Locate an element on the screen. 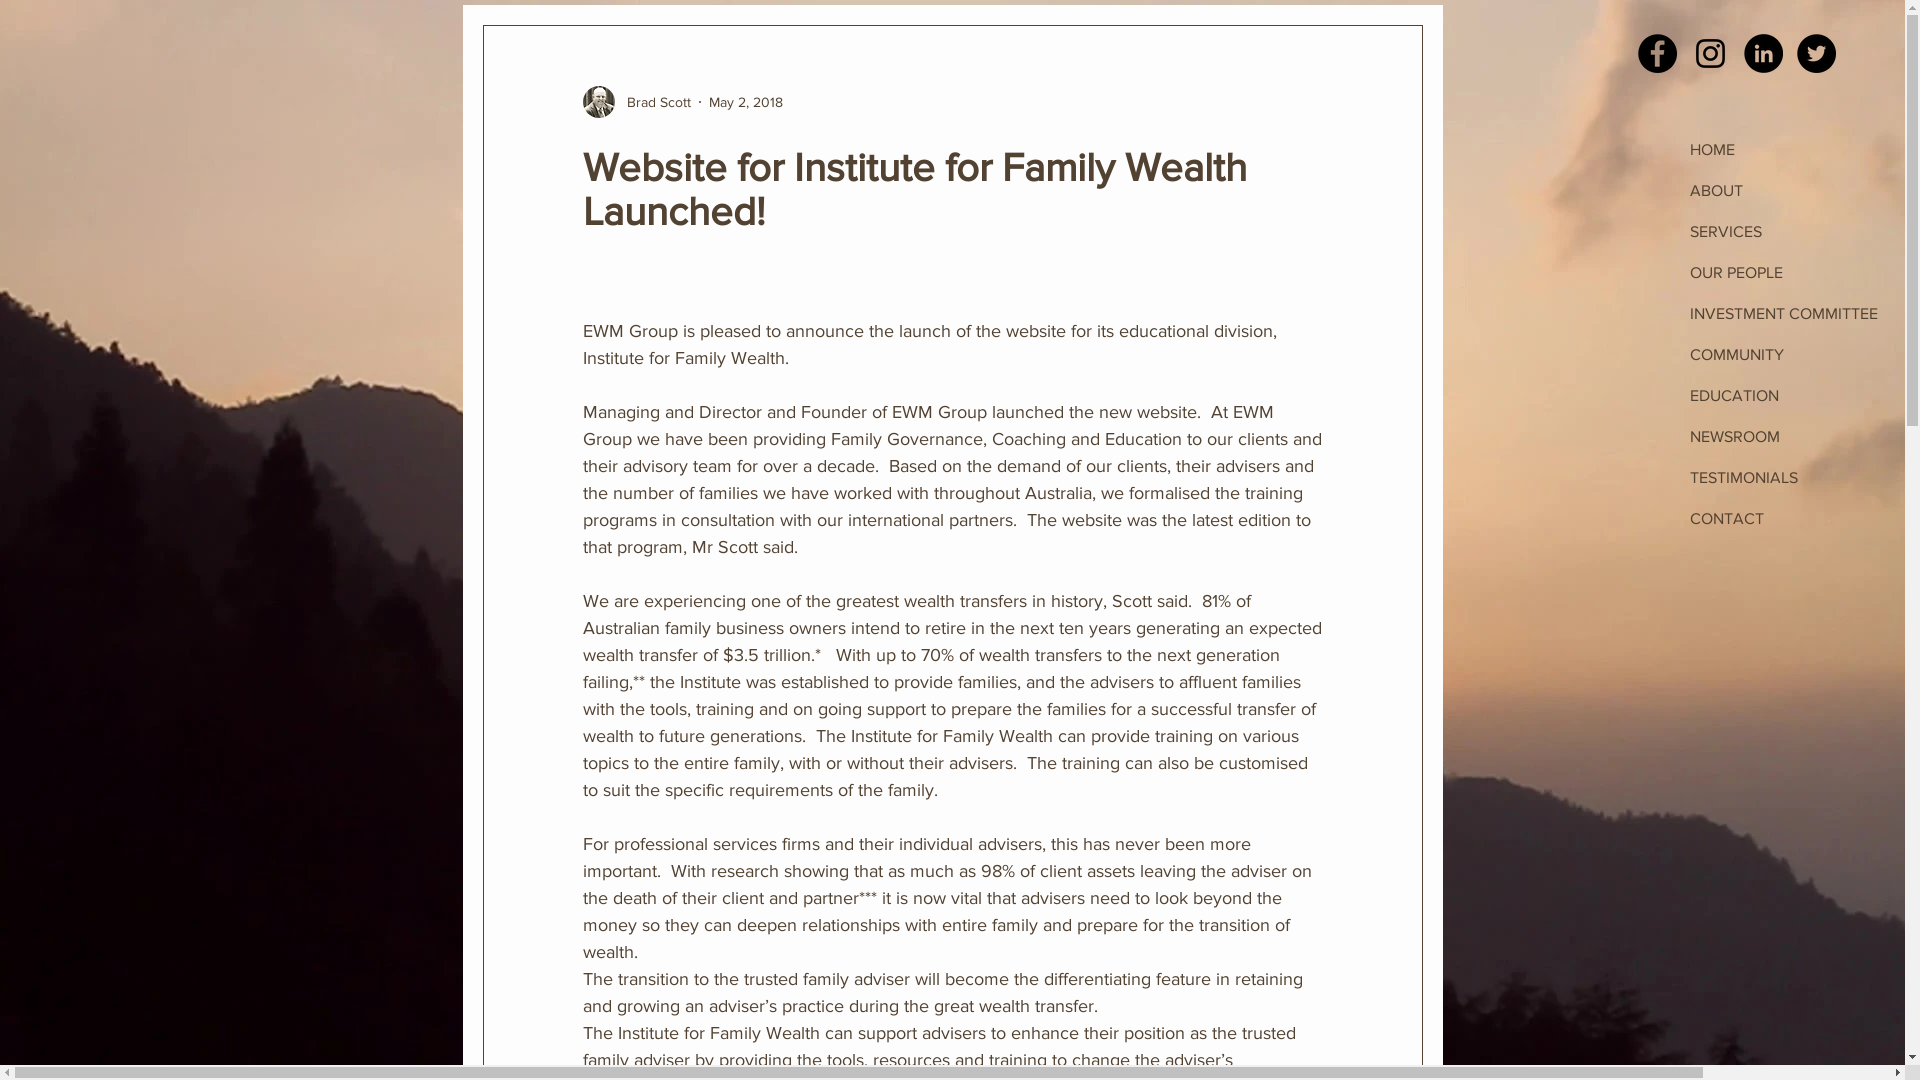 The width and height of the screenshot is (1920, 1080). SERVICES is located at coordinates (1796, 232).